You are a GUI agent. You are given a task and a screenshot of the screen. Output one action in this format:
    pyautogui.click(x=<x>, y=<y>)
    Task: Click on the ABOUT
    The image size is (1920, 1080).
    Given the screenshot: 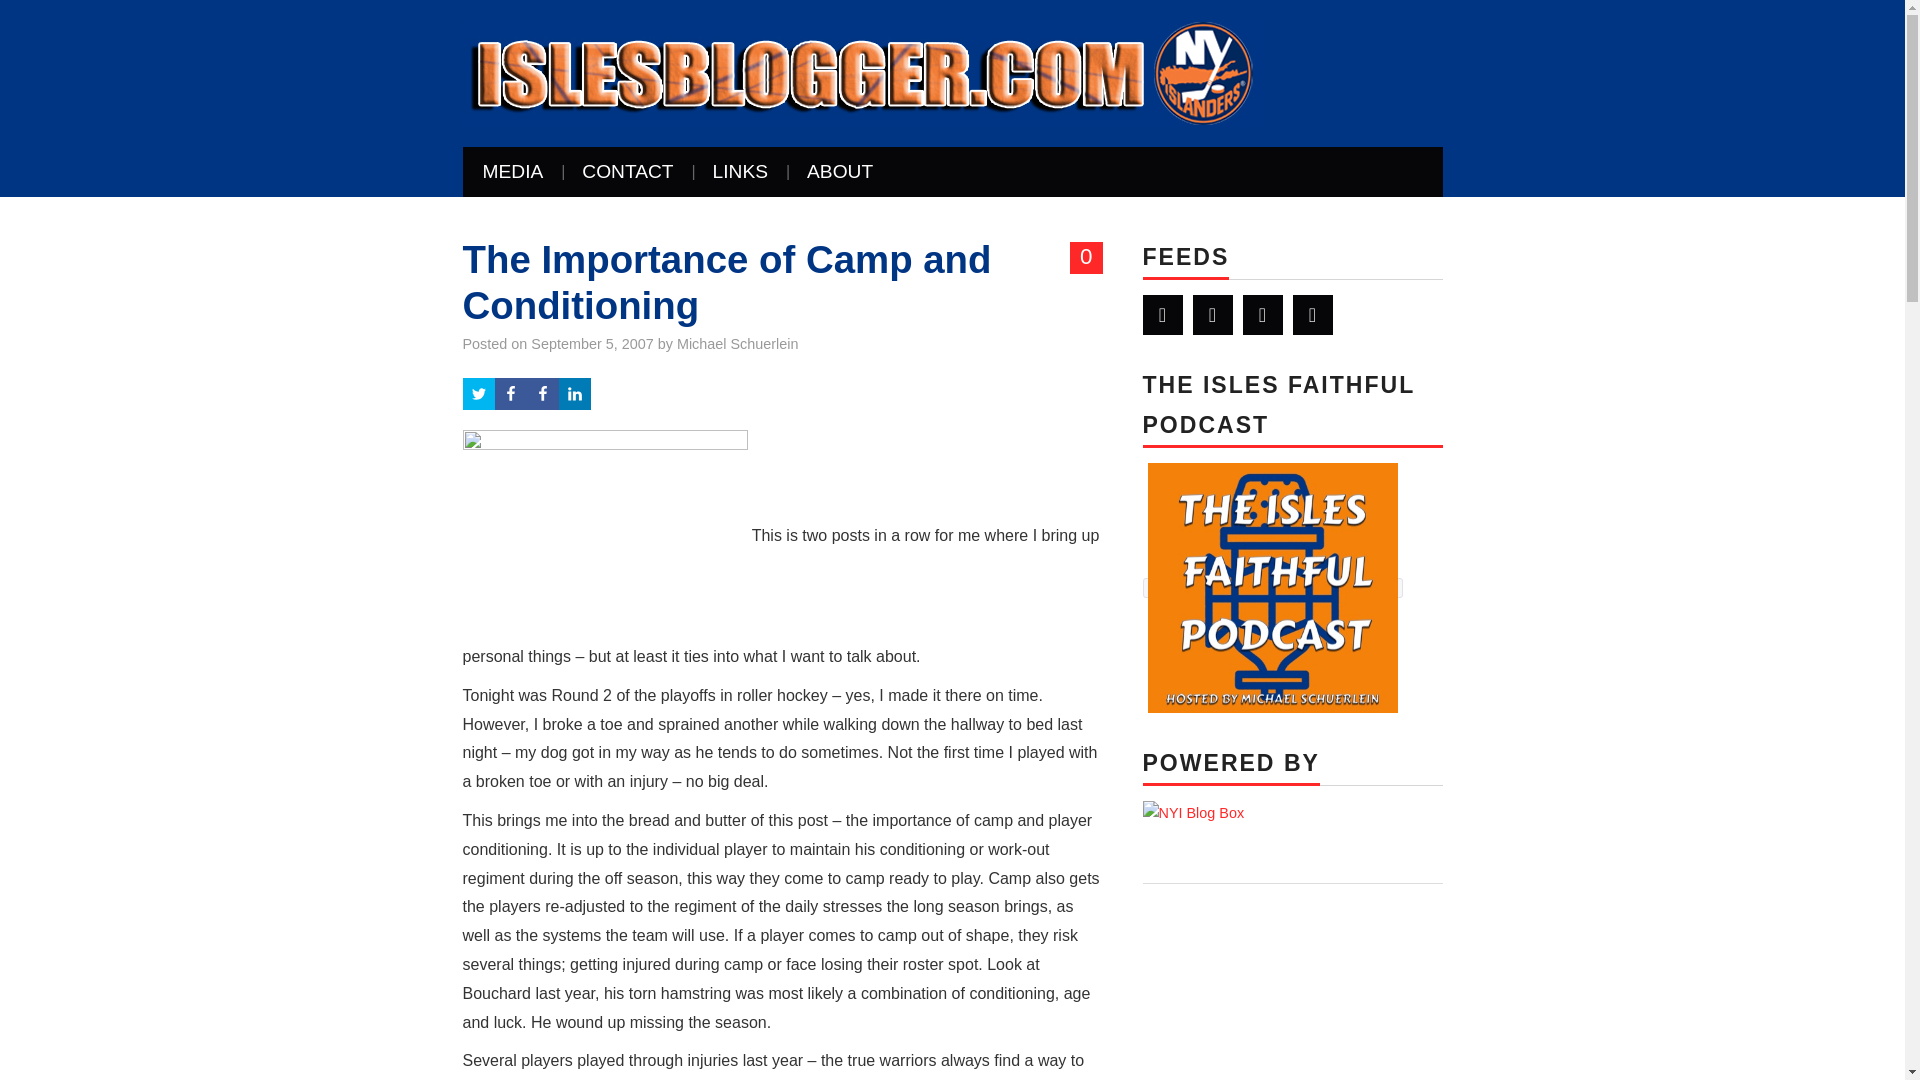 What is the action you would take?
    pyautogui.click(x=840, y=171)
    